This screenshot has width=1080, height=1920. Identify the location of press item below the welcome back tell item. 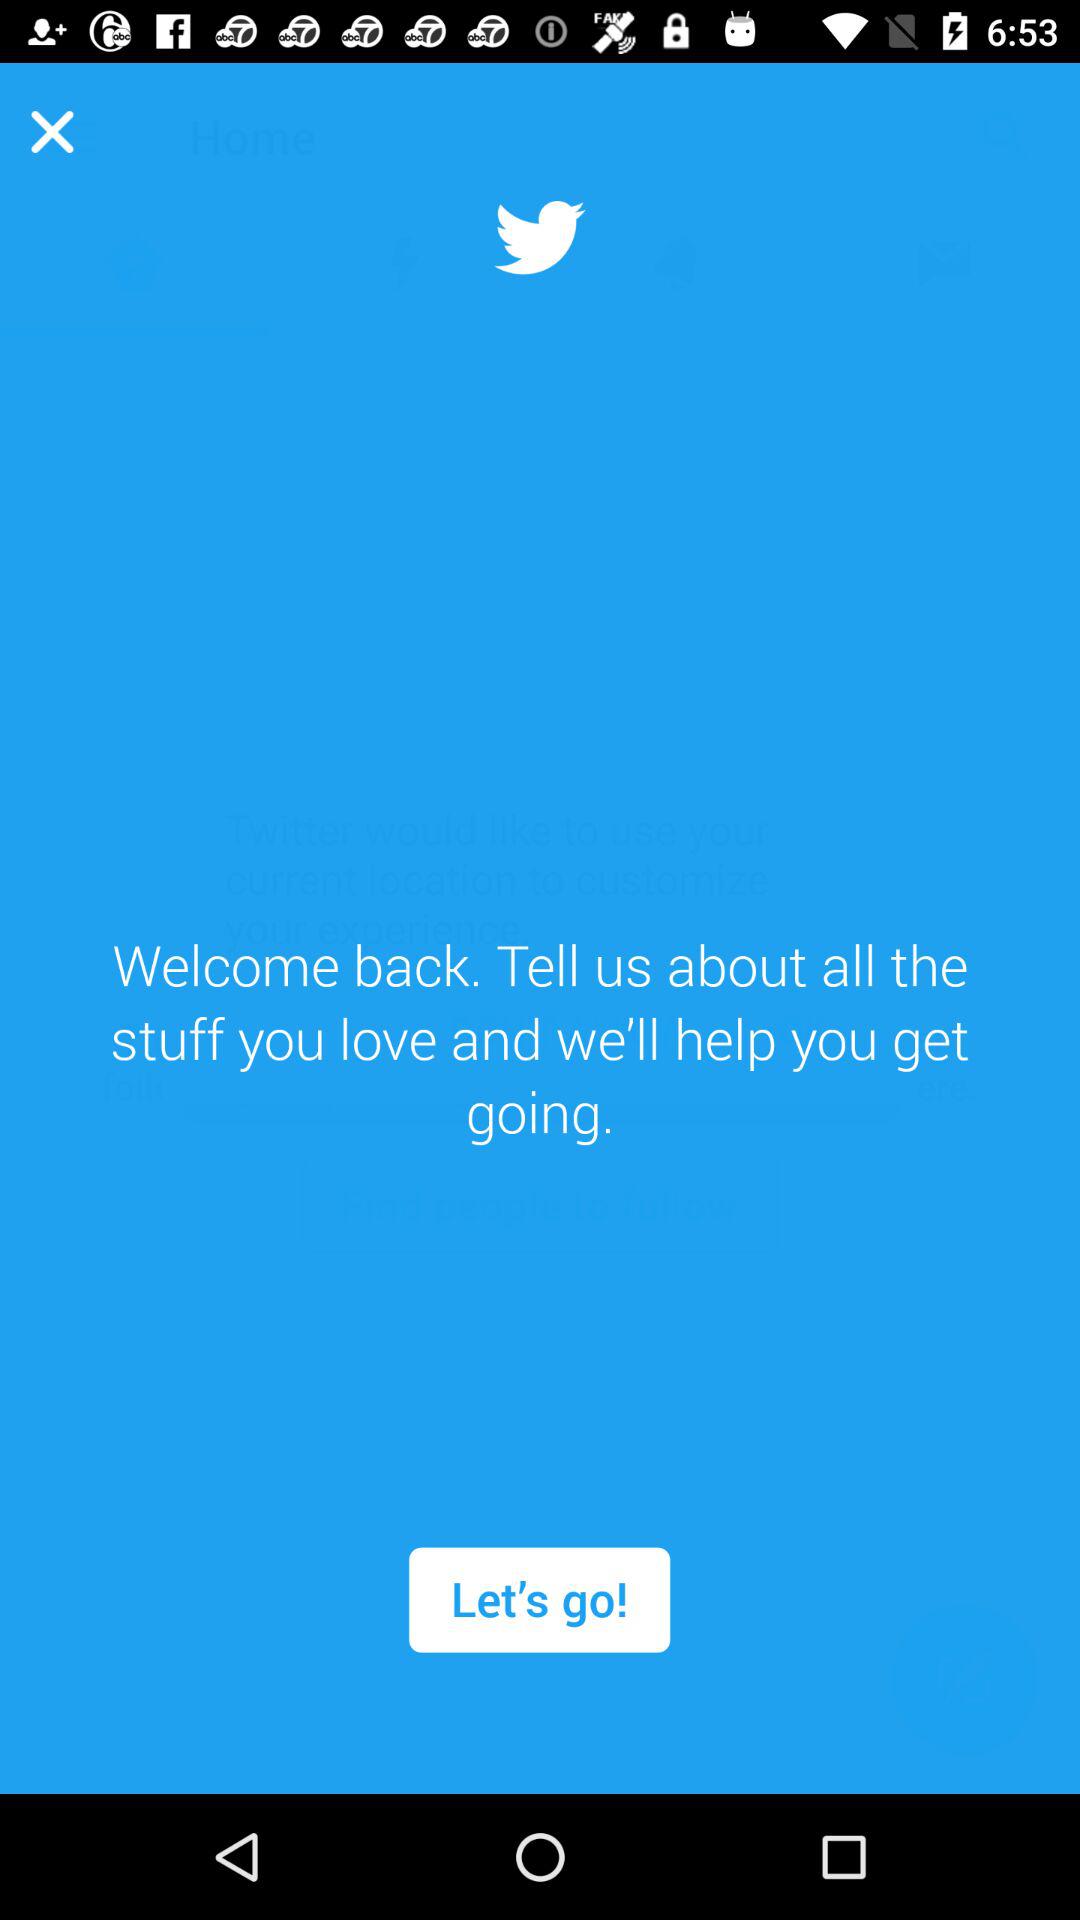
(539, 1600).